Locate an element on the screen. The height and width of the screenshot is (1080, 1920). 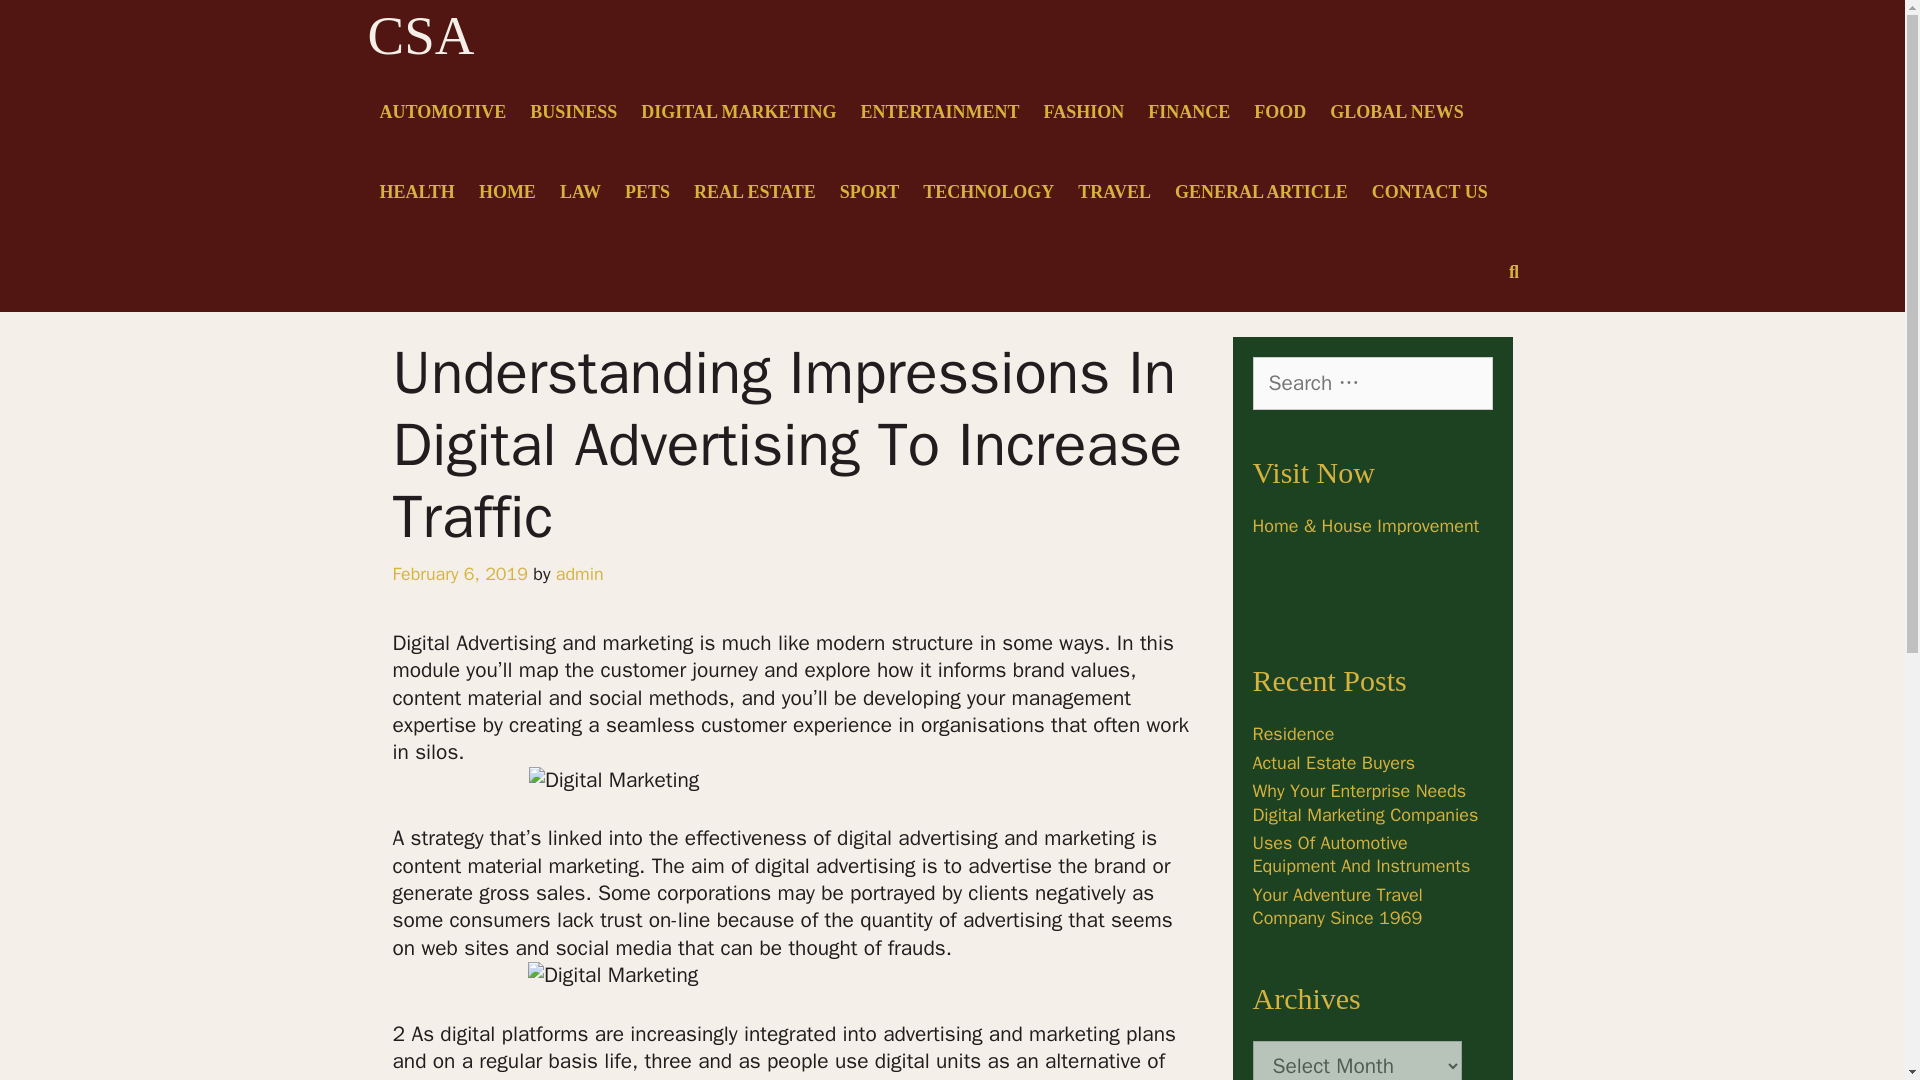
TECHNOLOGY is located at coordinates (988, 192).